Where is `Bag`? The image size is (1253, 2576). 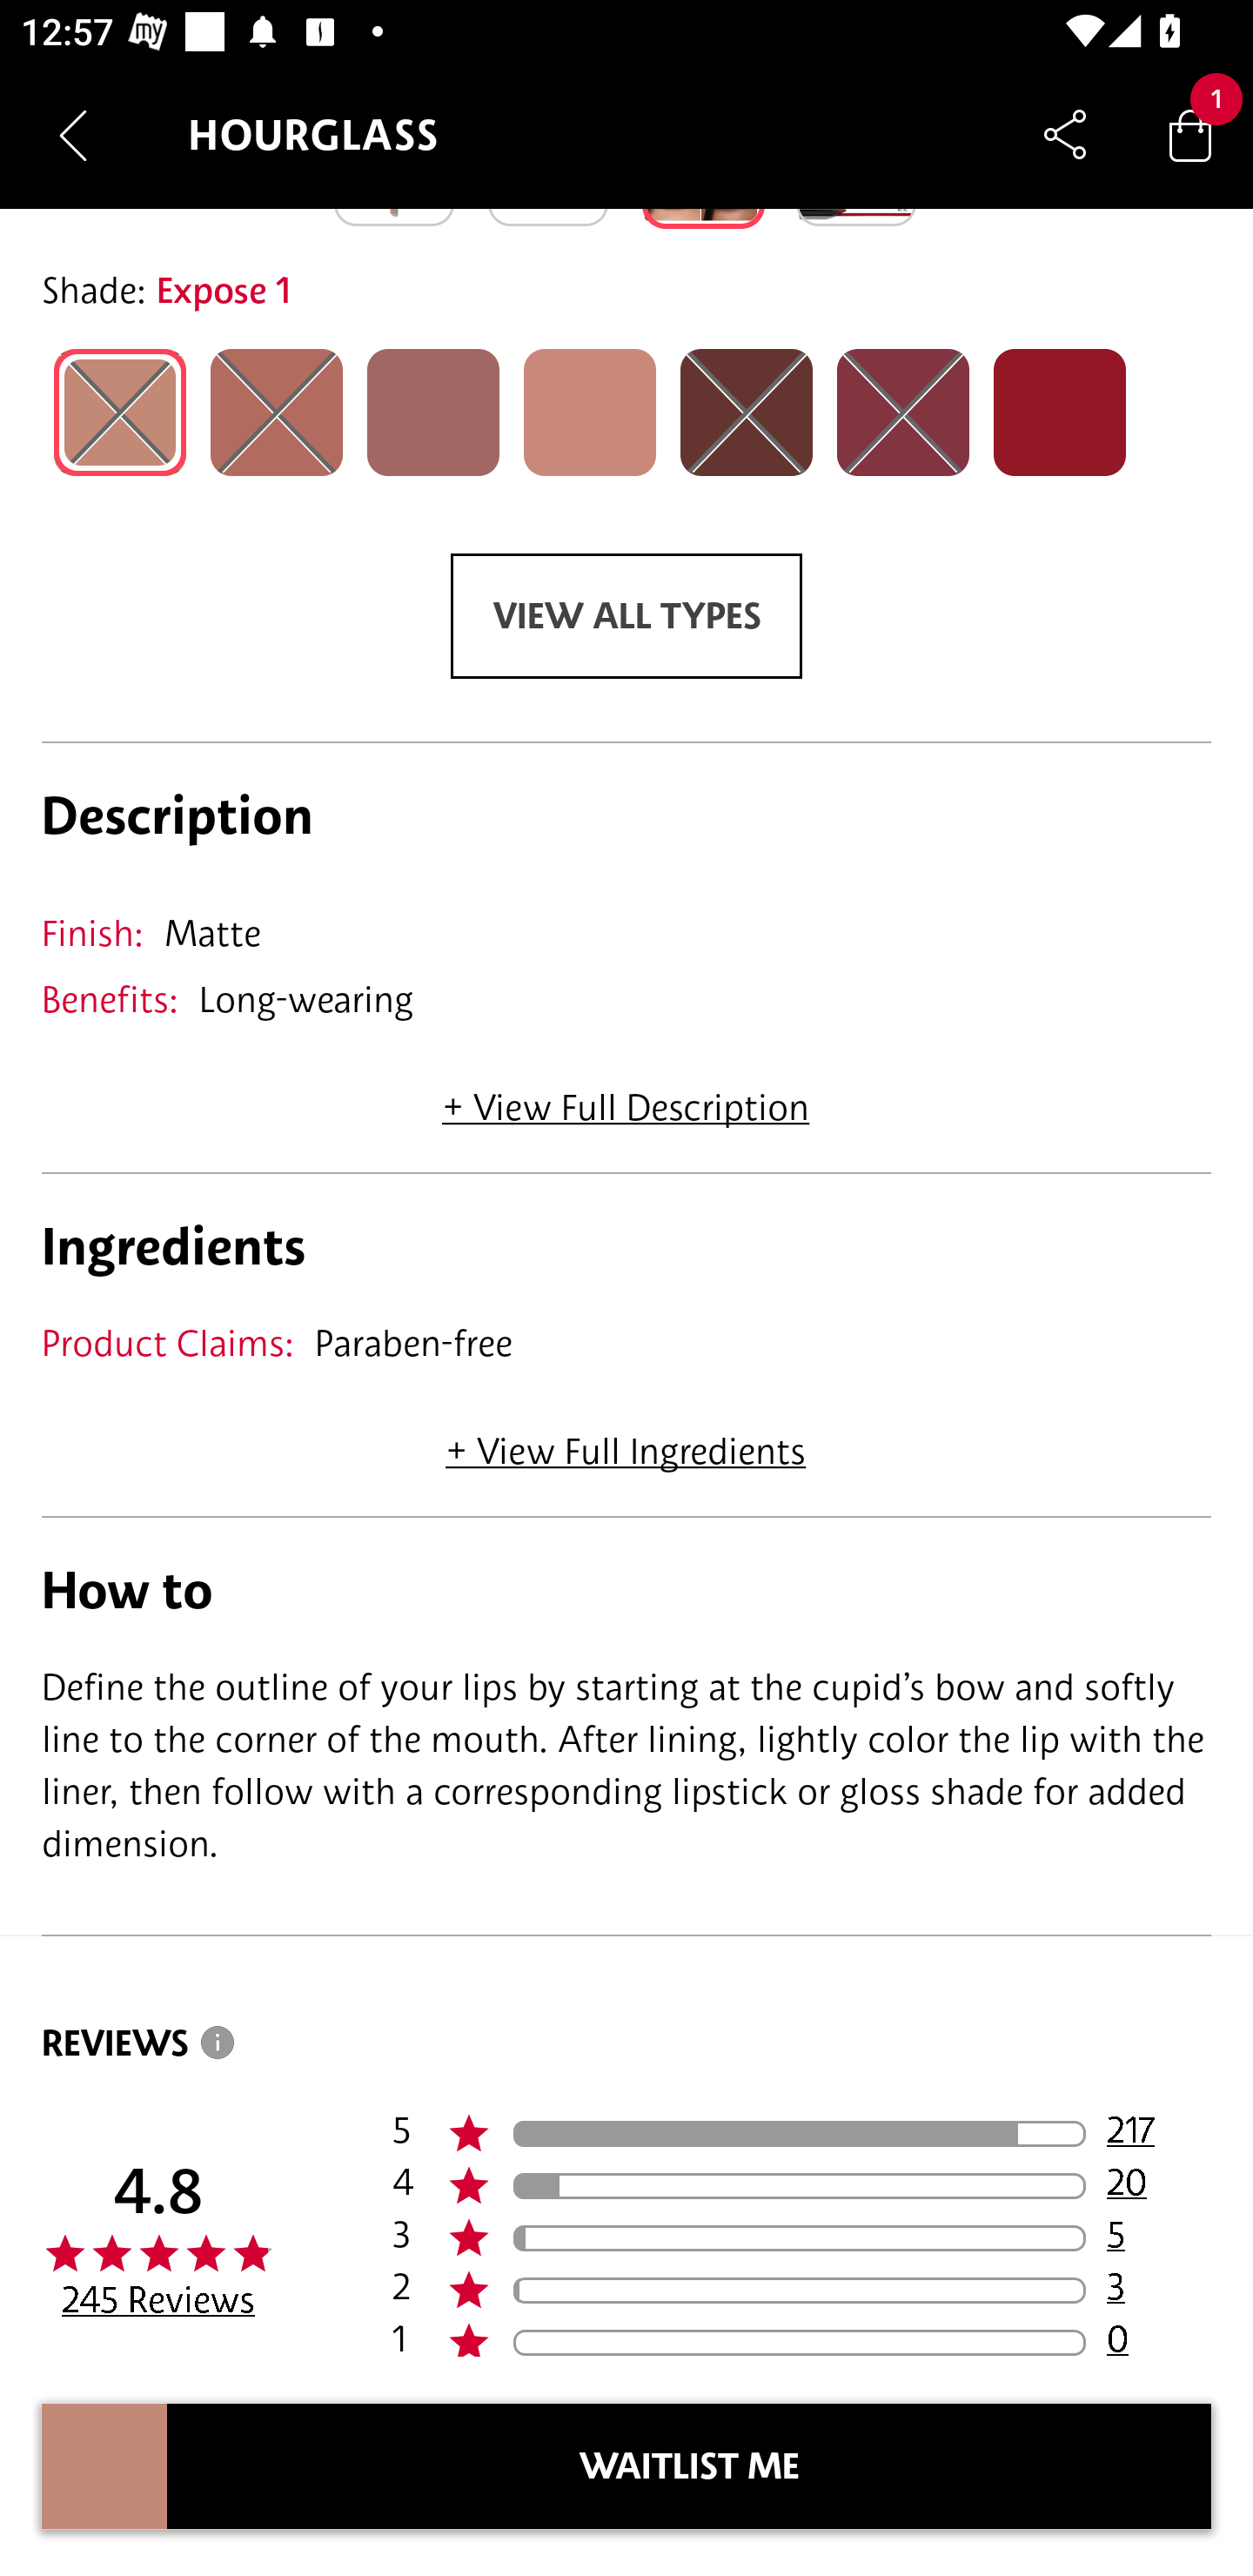
Bag is located at coordinates (1190, 134).